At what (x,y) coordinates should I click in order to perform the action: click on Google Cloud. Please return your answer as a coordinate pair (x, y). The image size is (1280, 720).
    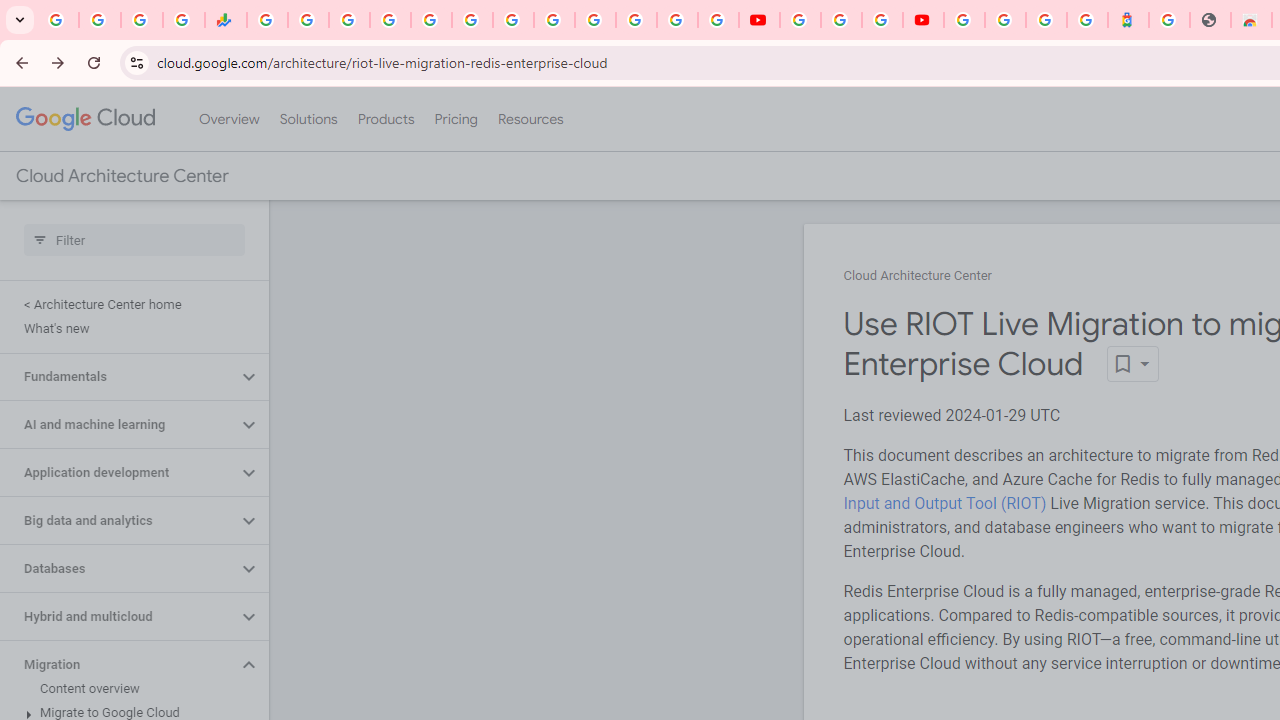
    Looking at the image, I should click on (84, 118).